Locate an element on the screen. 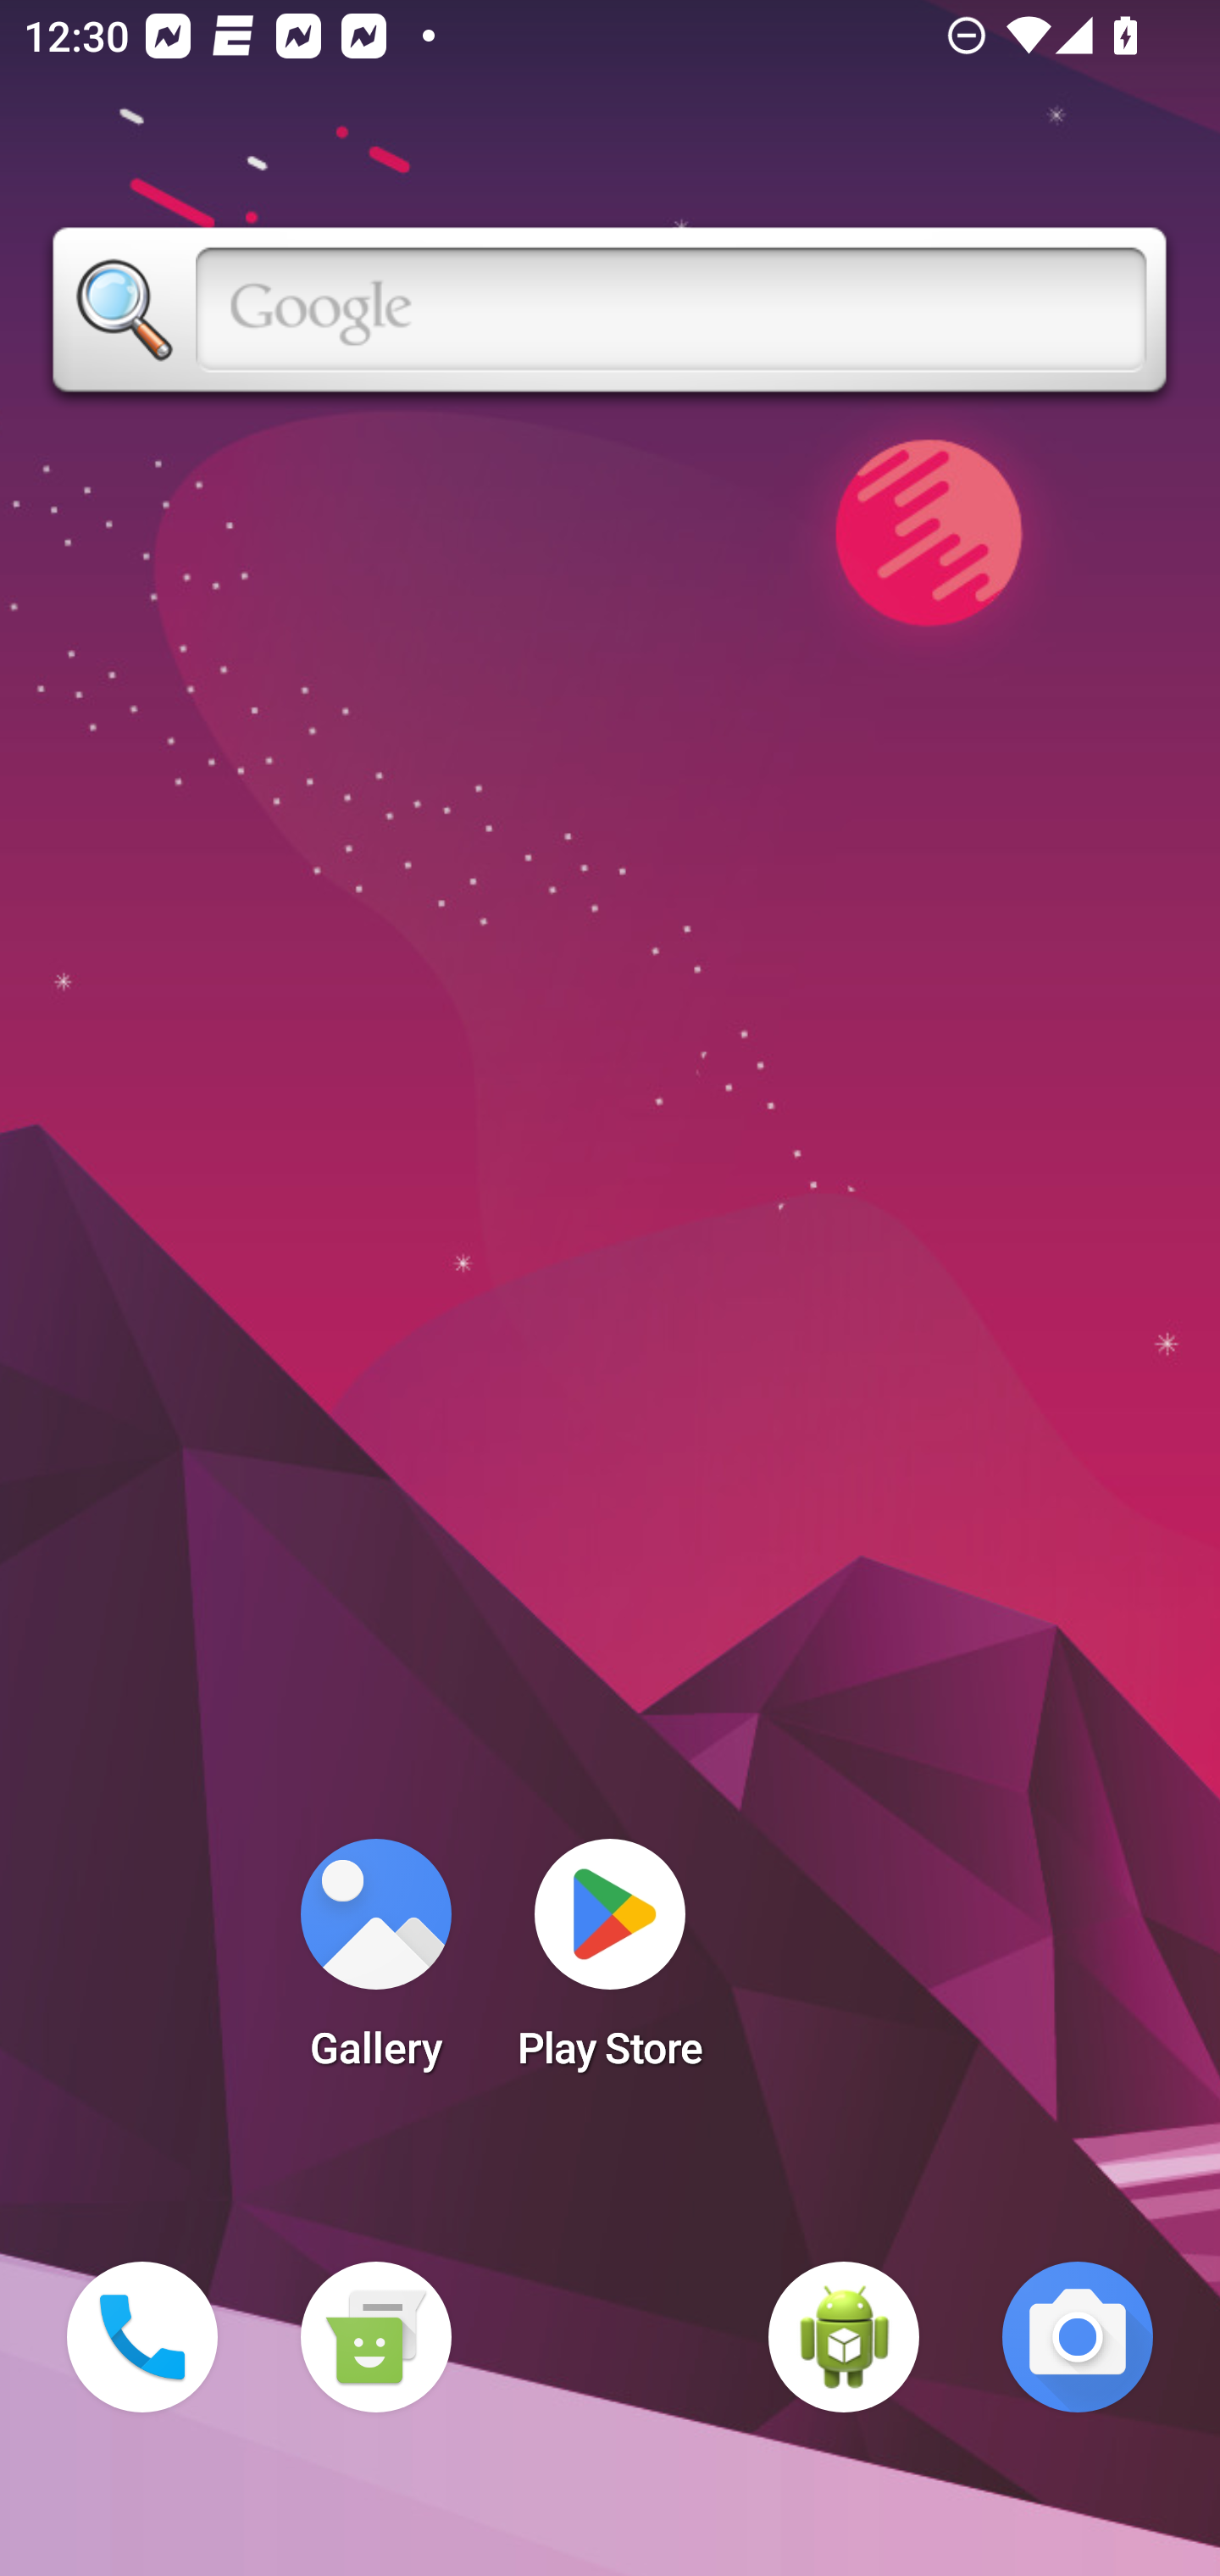 The image size is (1220, 2576). Phone is located at coordinates (142, 2337).